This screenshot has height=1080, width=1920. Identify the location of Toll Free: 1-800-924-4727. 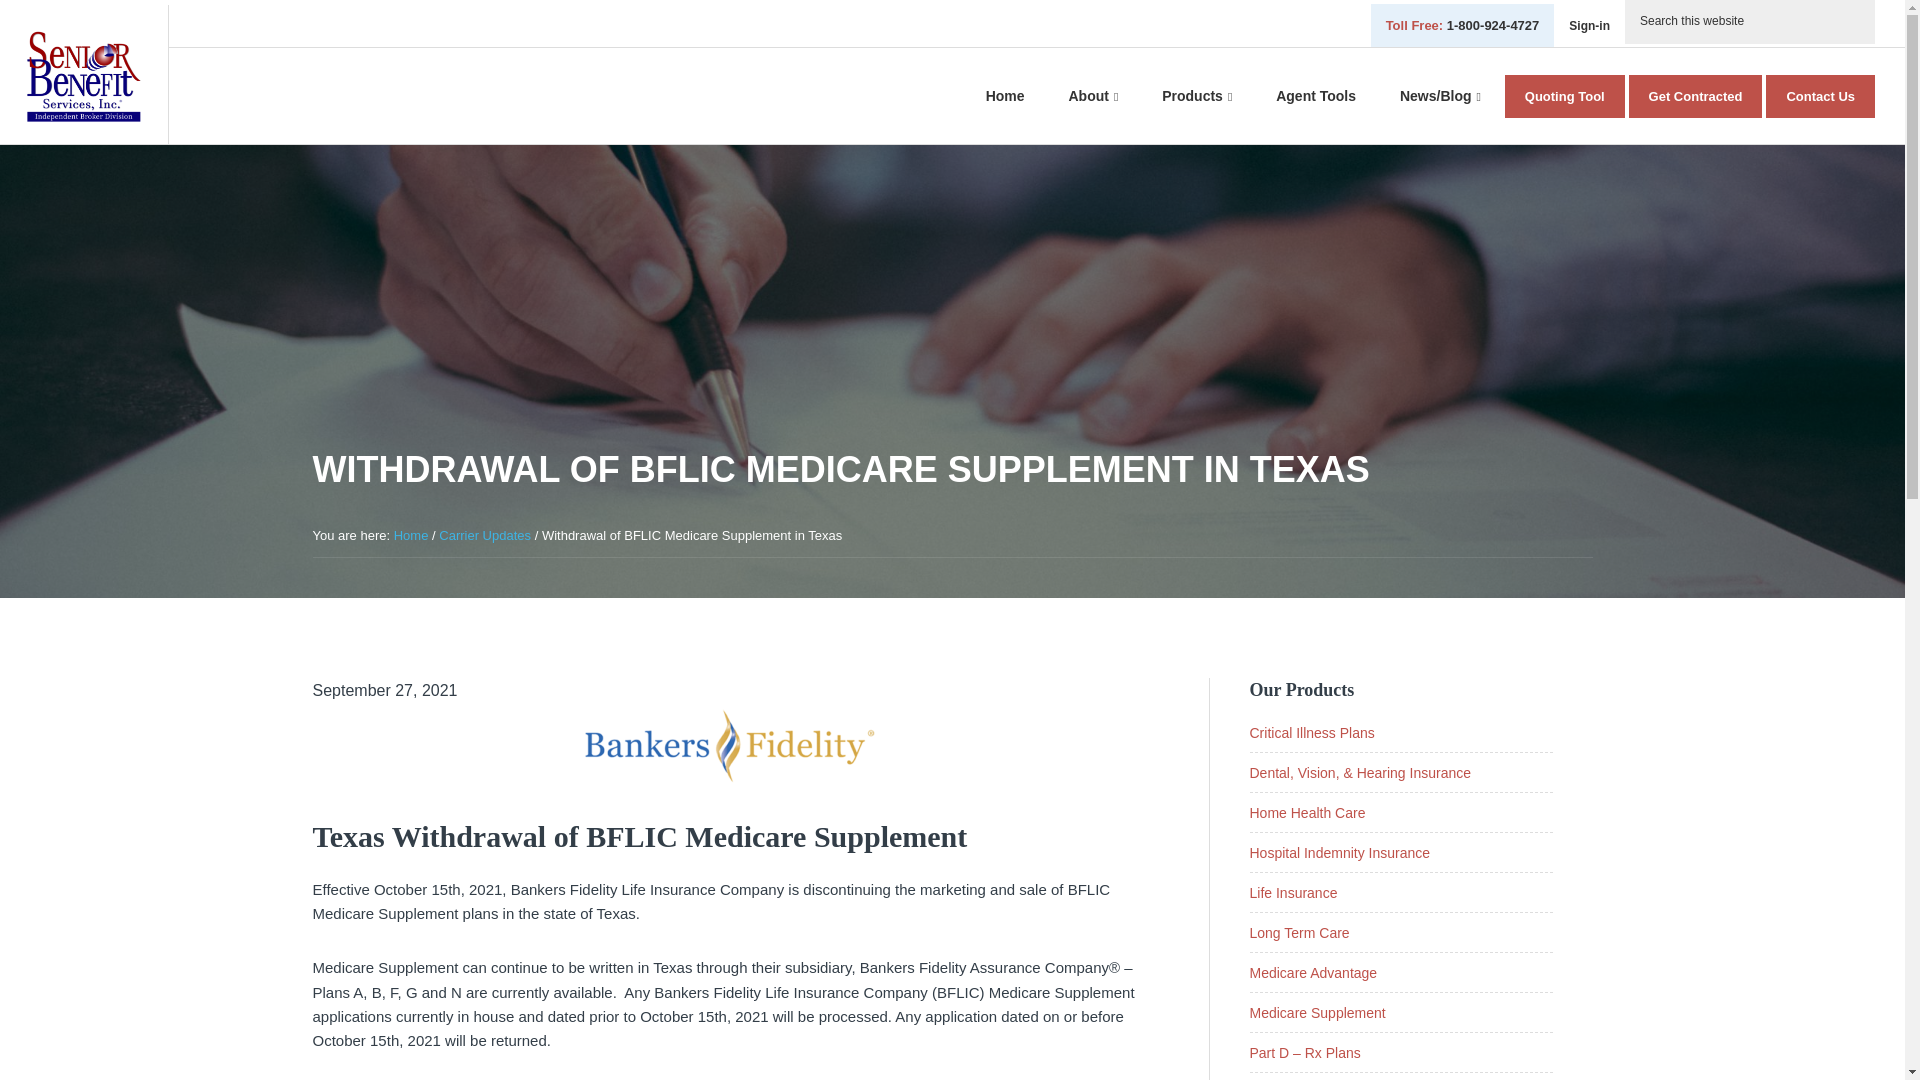
(1462, 26).